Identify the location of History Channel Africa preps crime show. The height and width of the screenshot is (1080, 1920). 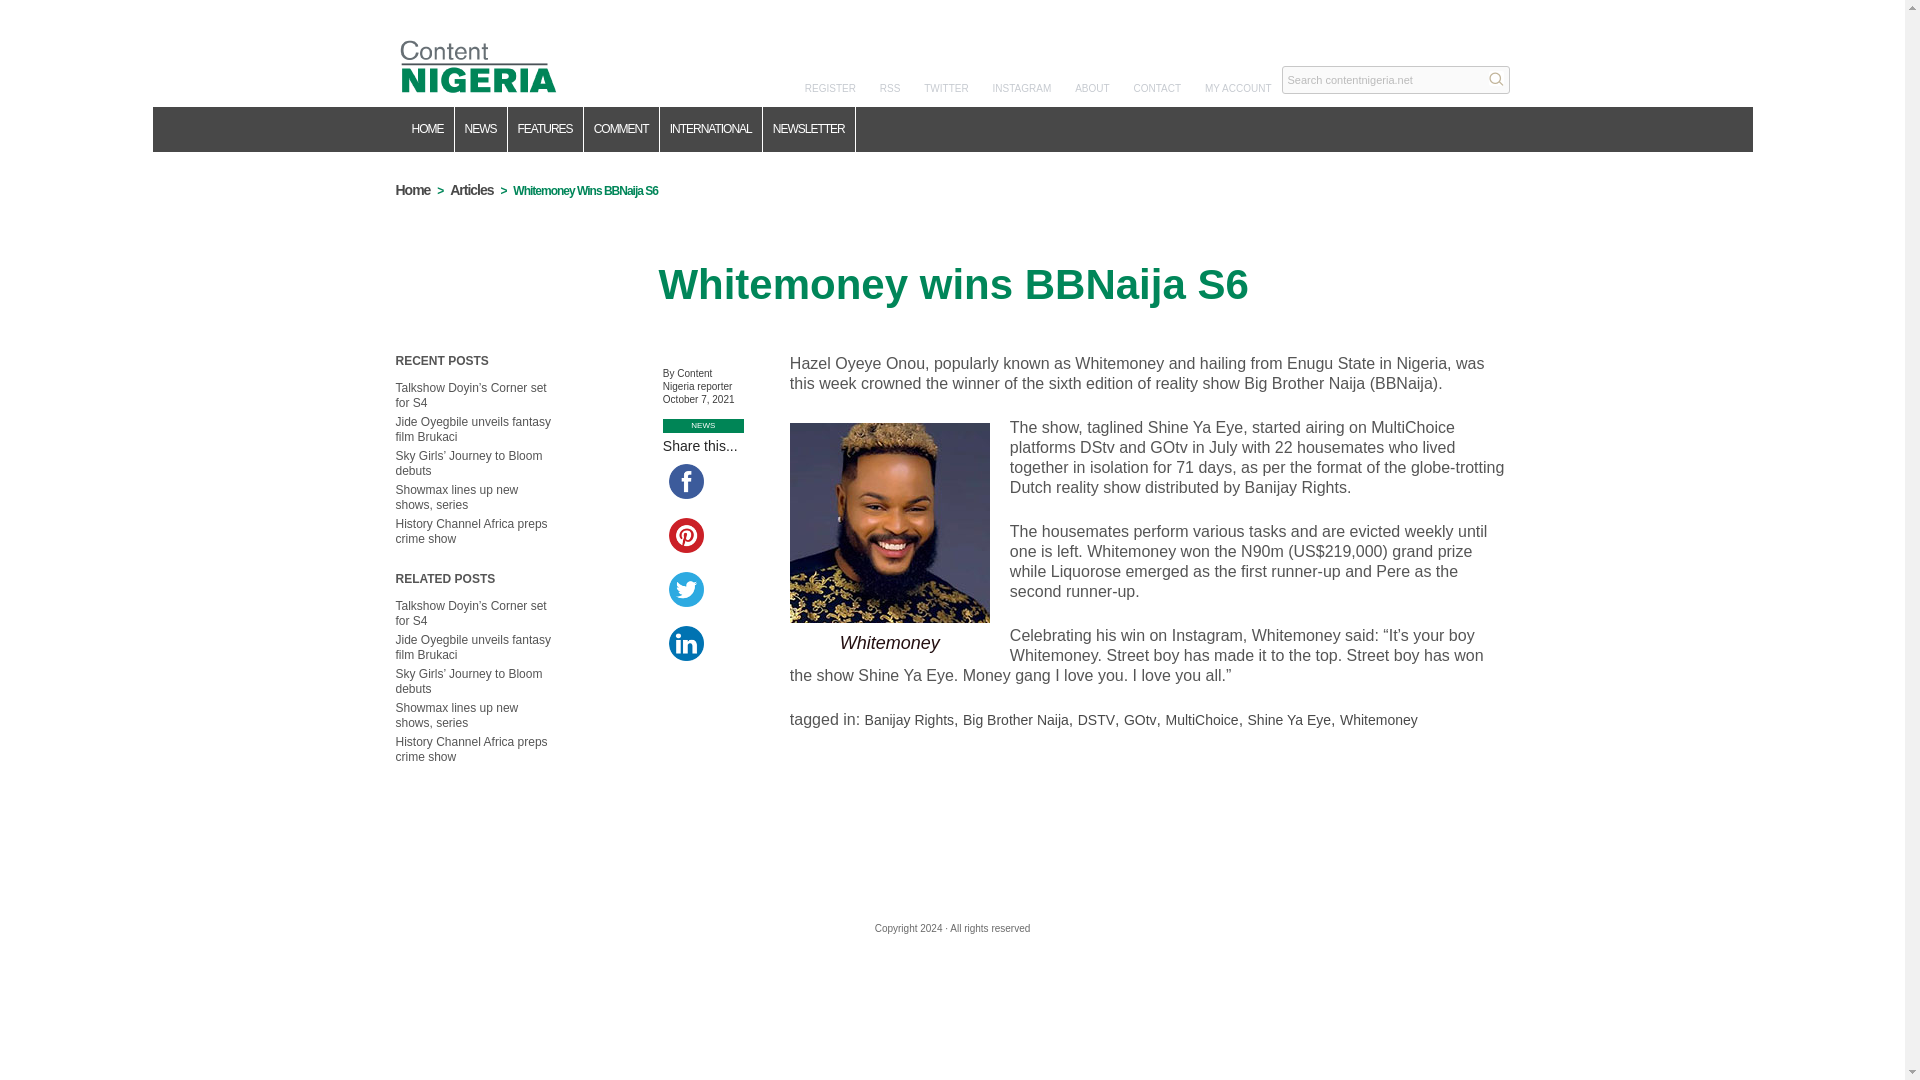
(471, 749).